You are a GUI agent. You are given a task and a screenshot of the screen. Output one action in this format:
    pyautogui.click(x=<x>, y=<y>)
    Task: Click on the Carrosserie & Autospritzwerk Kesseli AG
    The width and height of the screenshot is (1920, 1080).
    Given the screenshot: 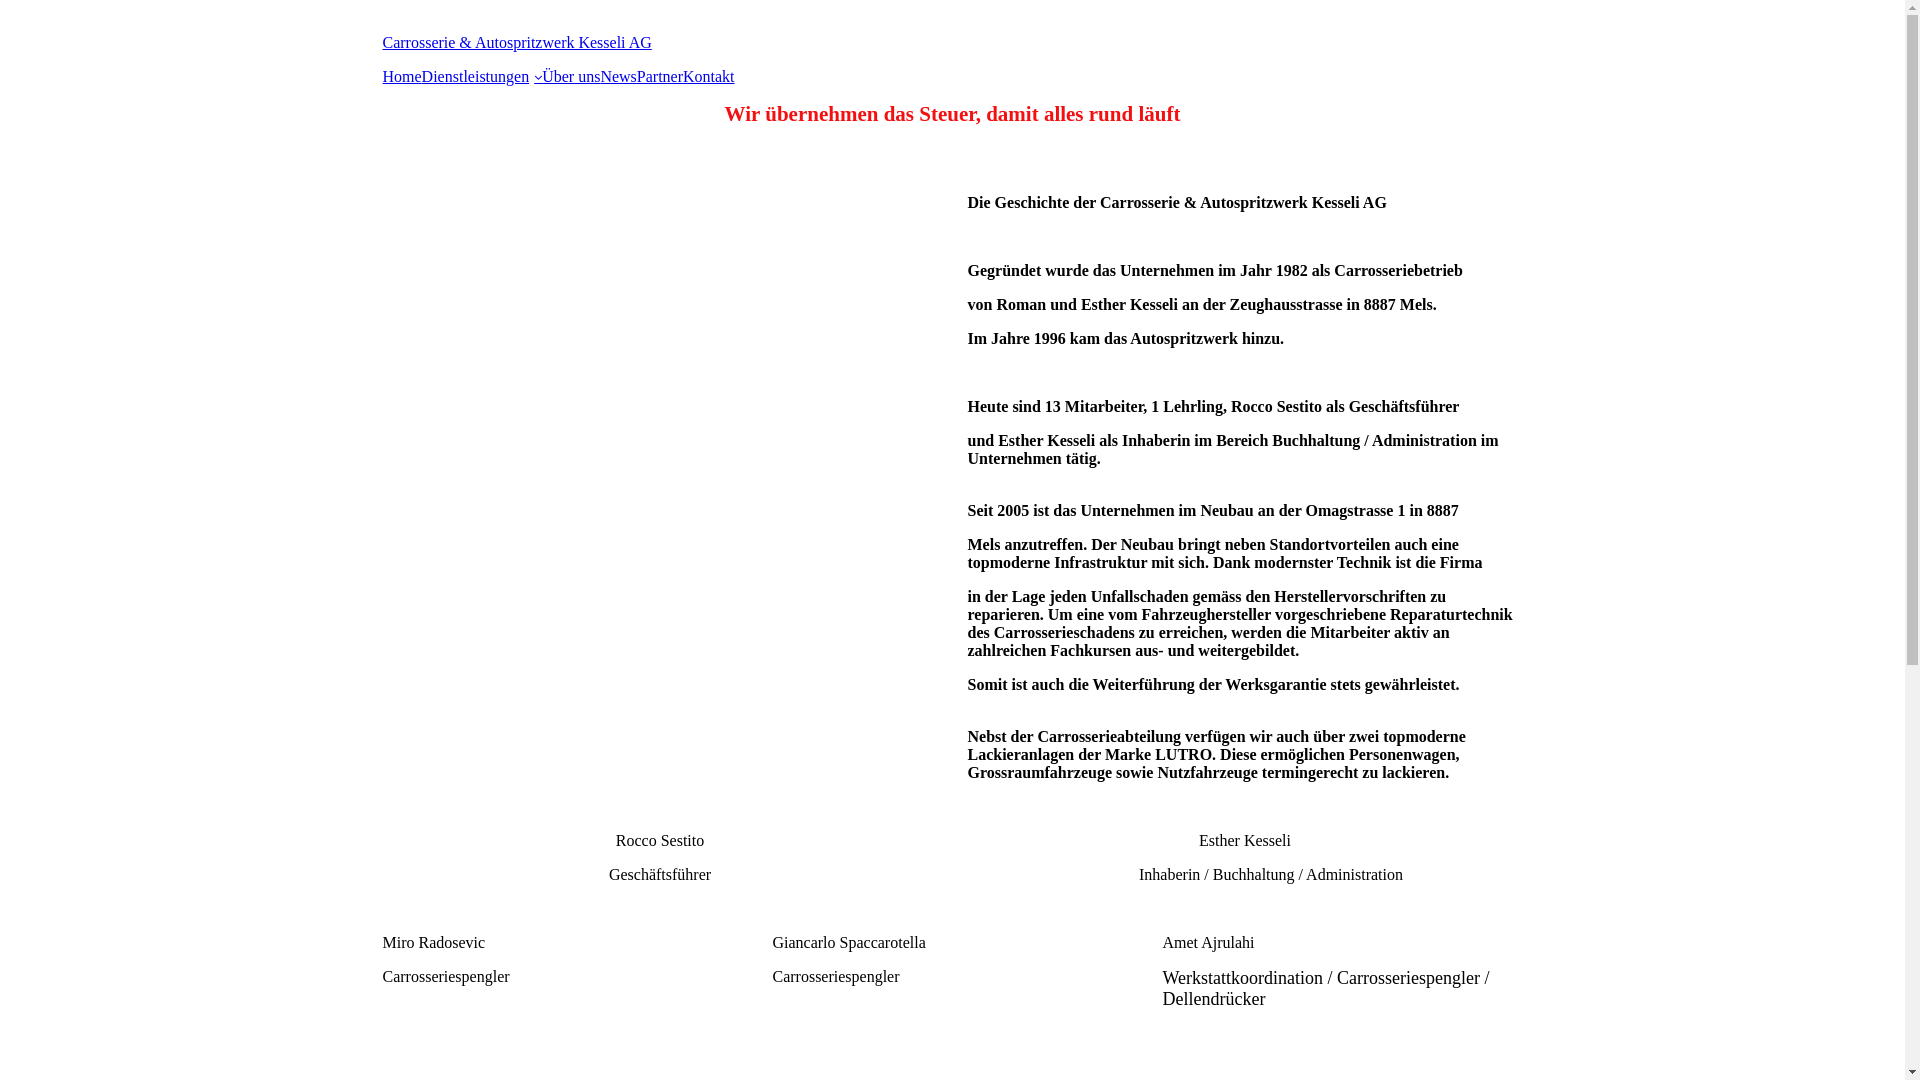 What is the action you would take?
    pyautogui.click(x=516, y=42)
    